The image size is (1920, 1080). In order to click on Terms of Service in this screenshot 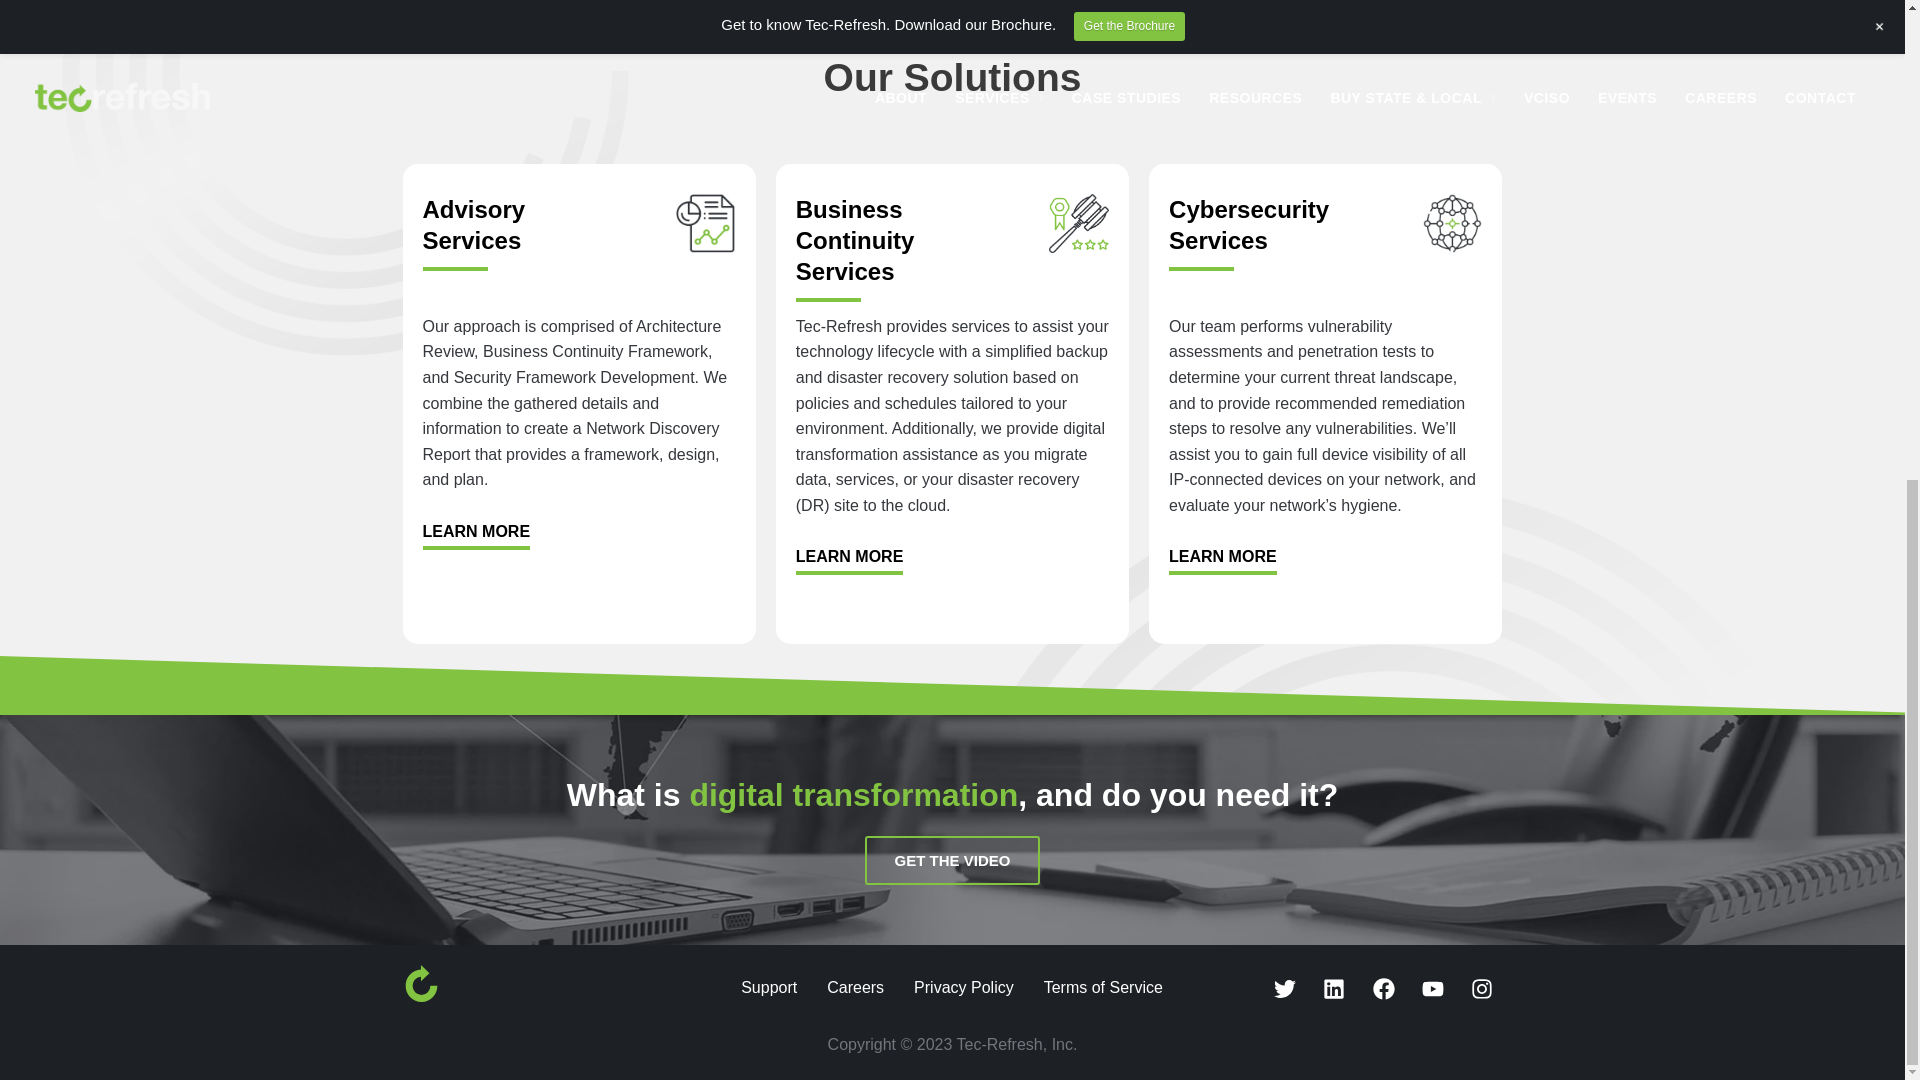, I will do `click(856, 240)`.